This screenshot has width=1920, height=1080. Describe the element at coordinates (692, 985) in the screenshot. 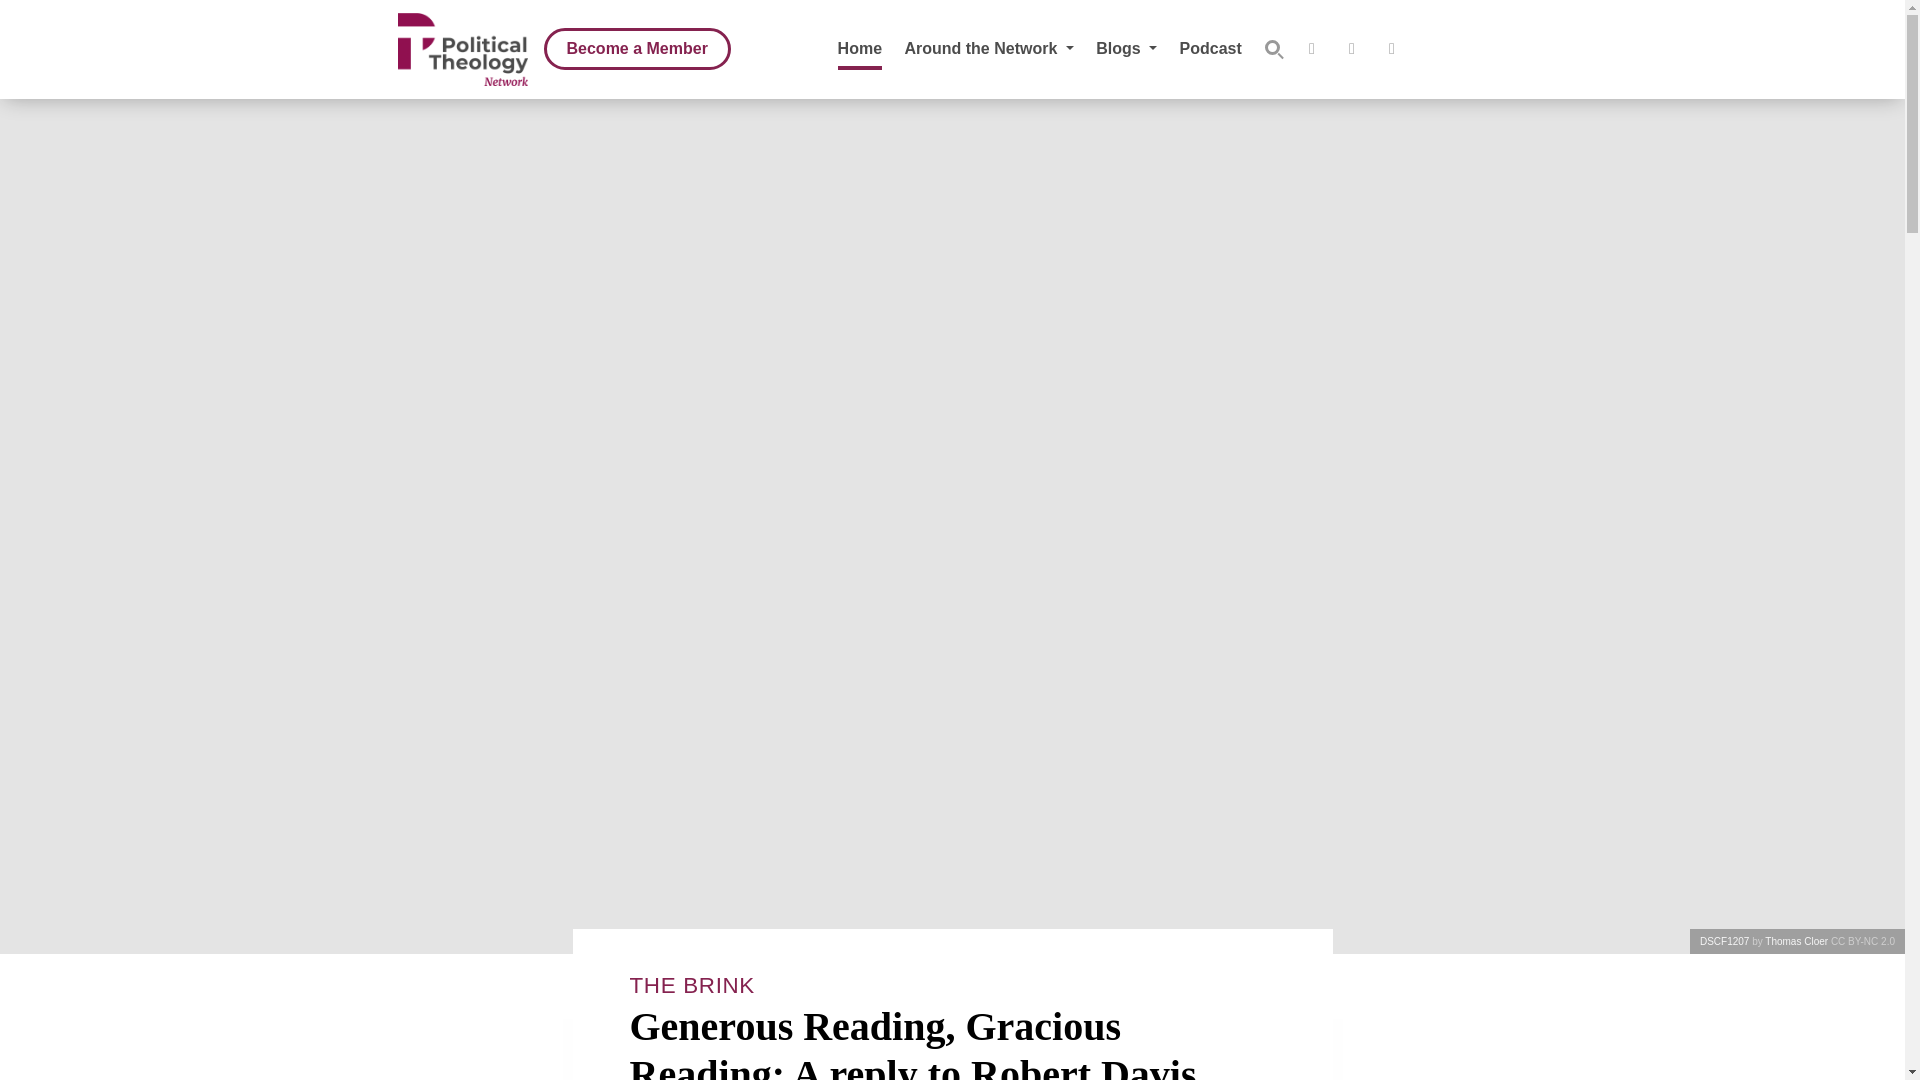

I see `THE BRINK` at that location.